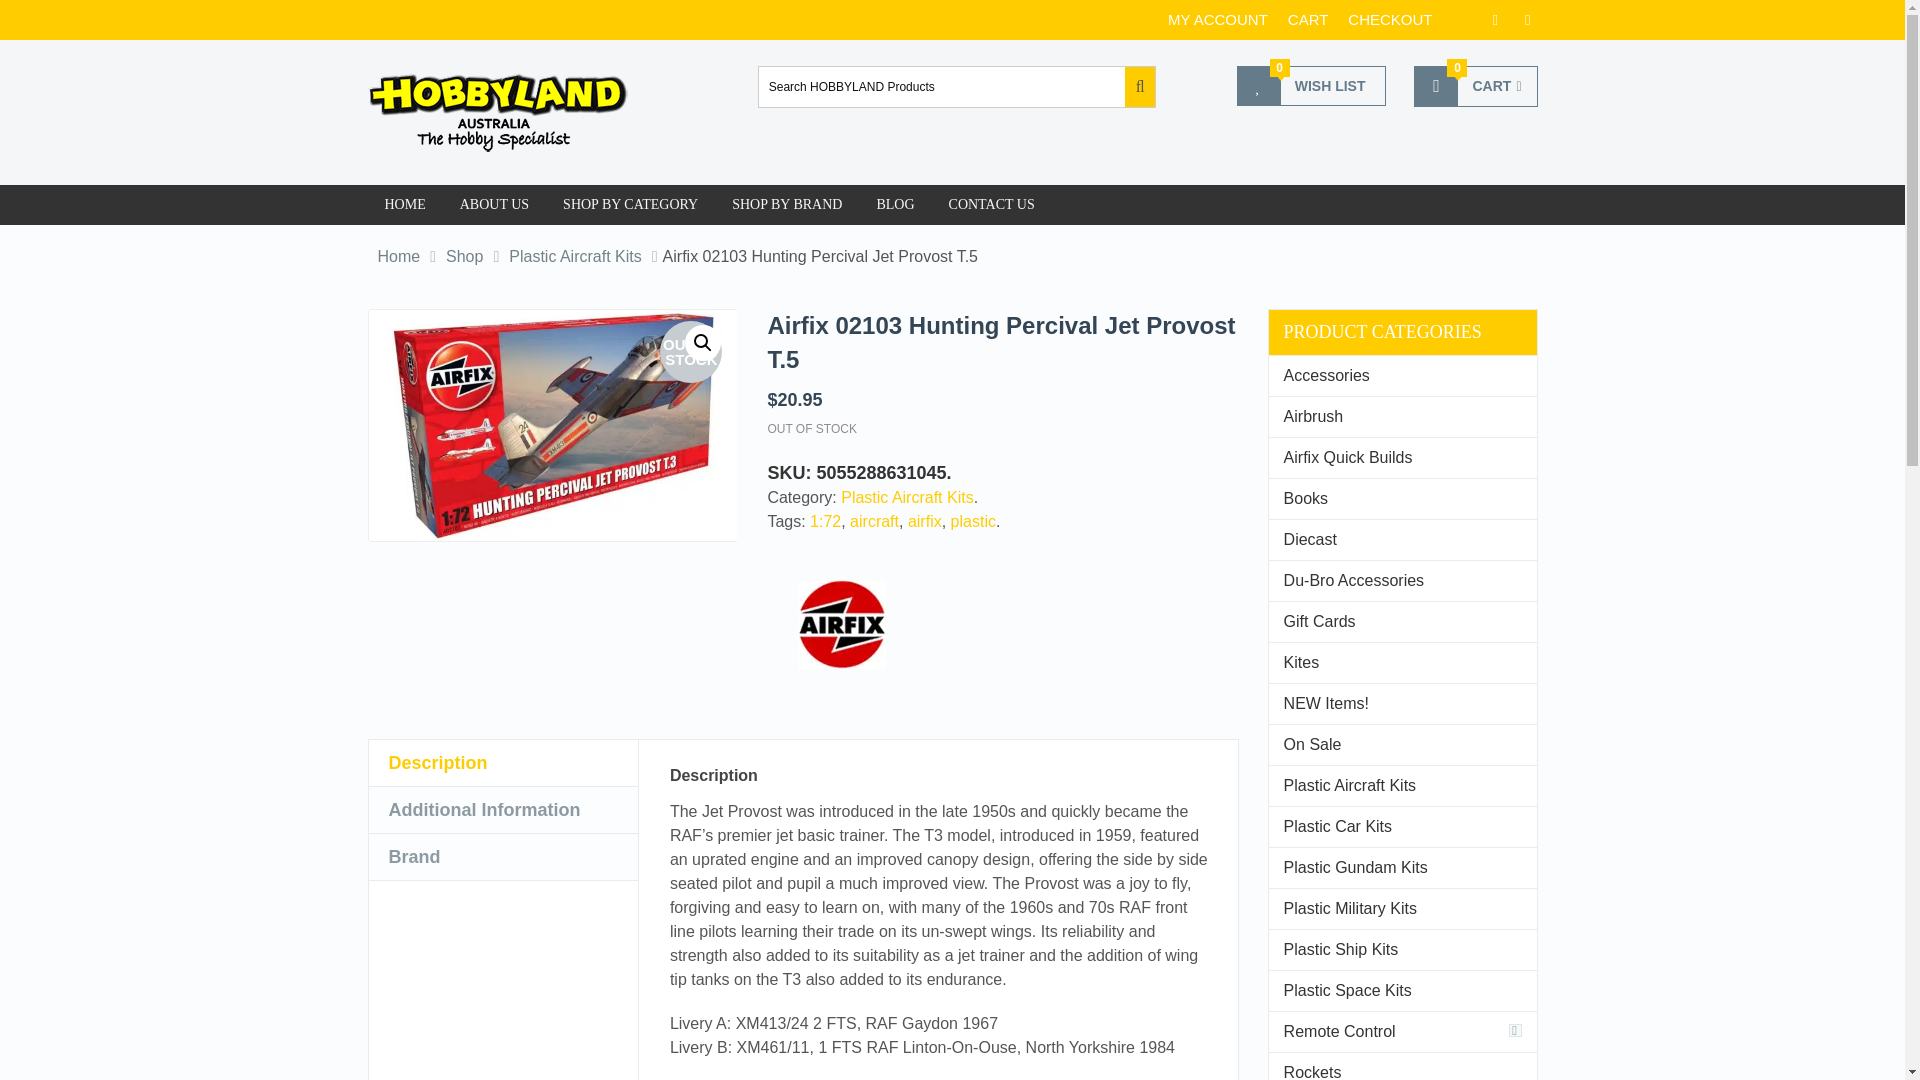  What do you see at coordinates (942, 86) in the screenshot?
I see `Search HOBBYLAND Products` at bounding box center [942, 86].